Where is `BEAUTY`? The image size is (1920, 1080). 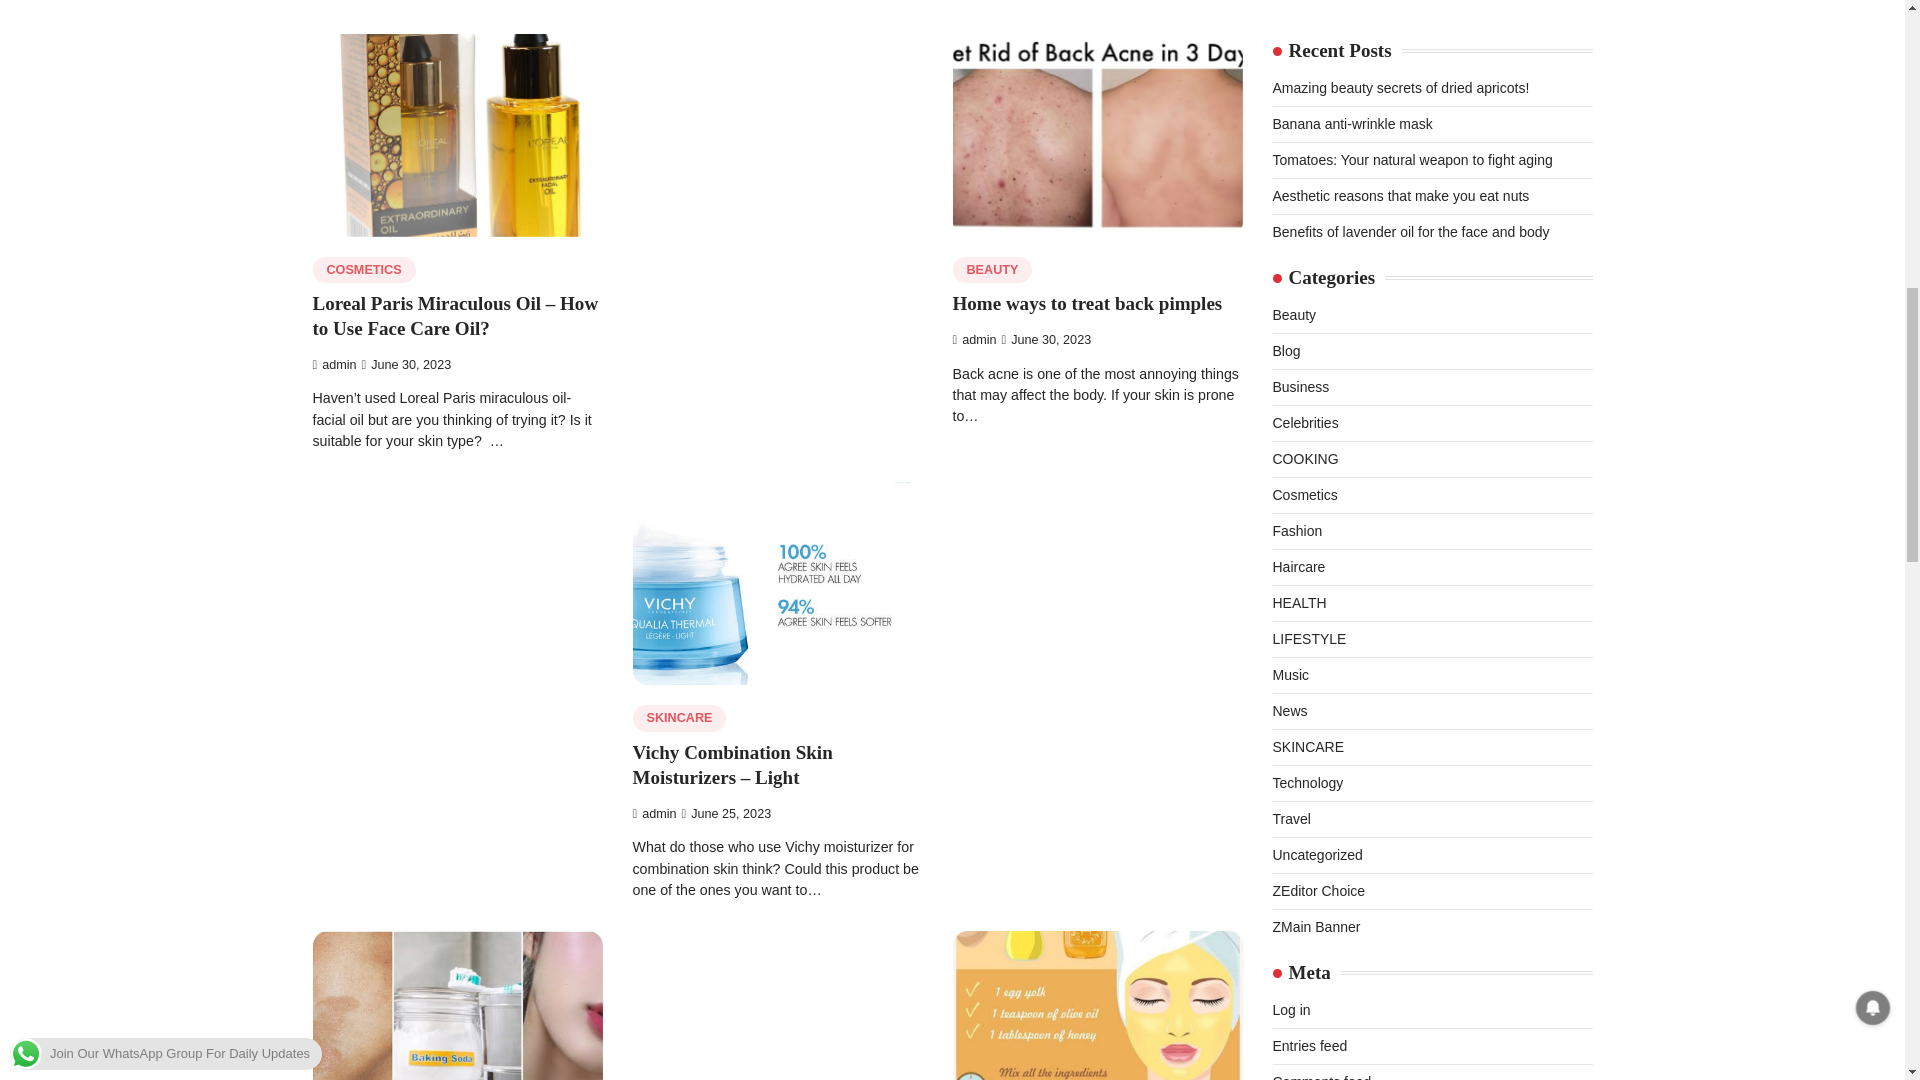
BEAUTY is located at coordinates (992, 270).